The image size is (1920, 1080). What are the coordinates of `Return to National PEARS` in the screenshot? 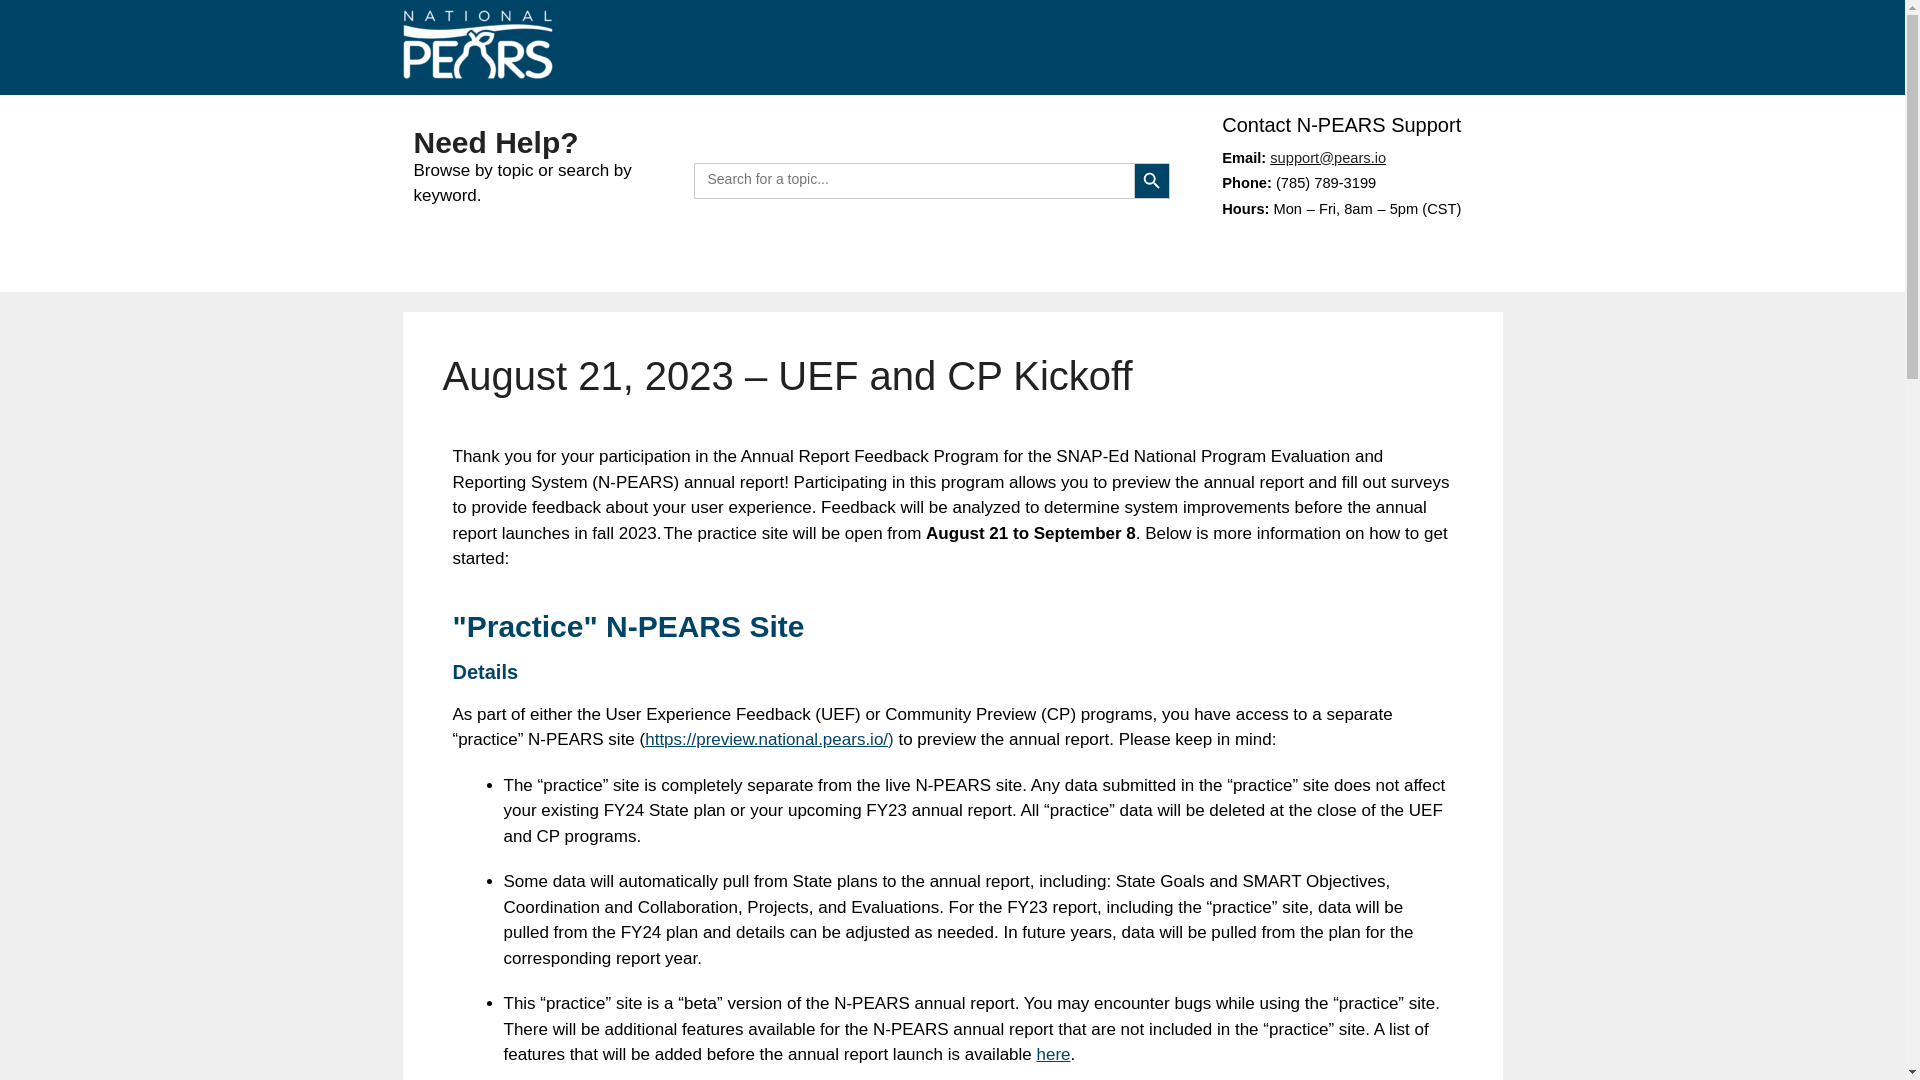 It's located at (476, 44).